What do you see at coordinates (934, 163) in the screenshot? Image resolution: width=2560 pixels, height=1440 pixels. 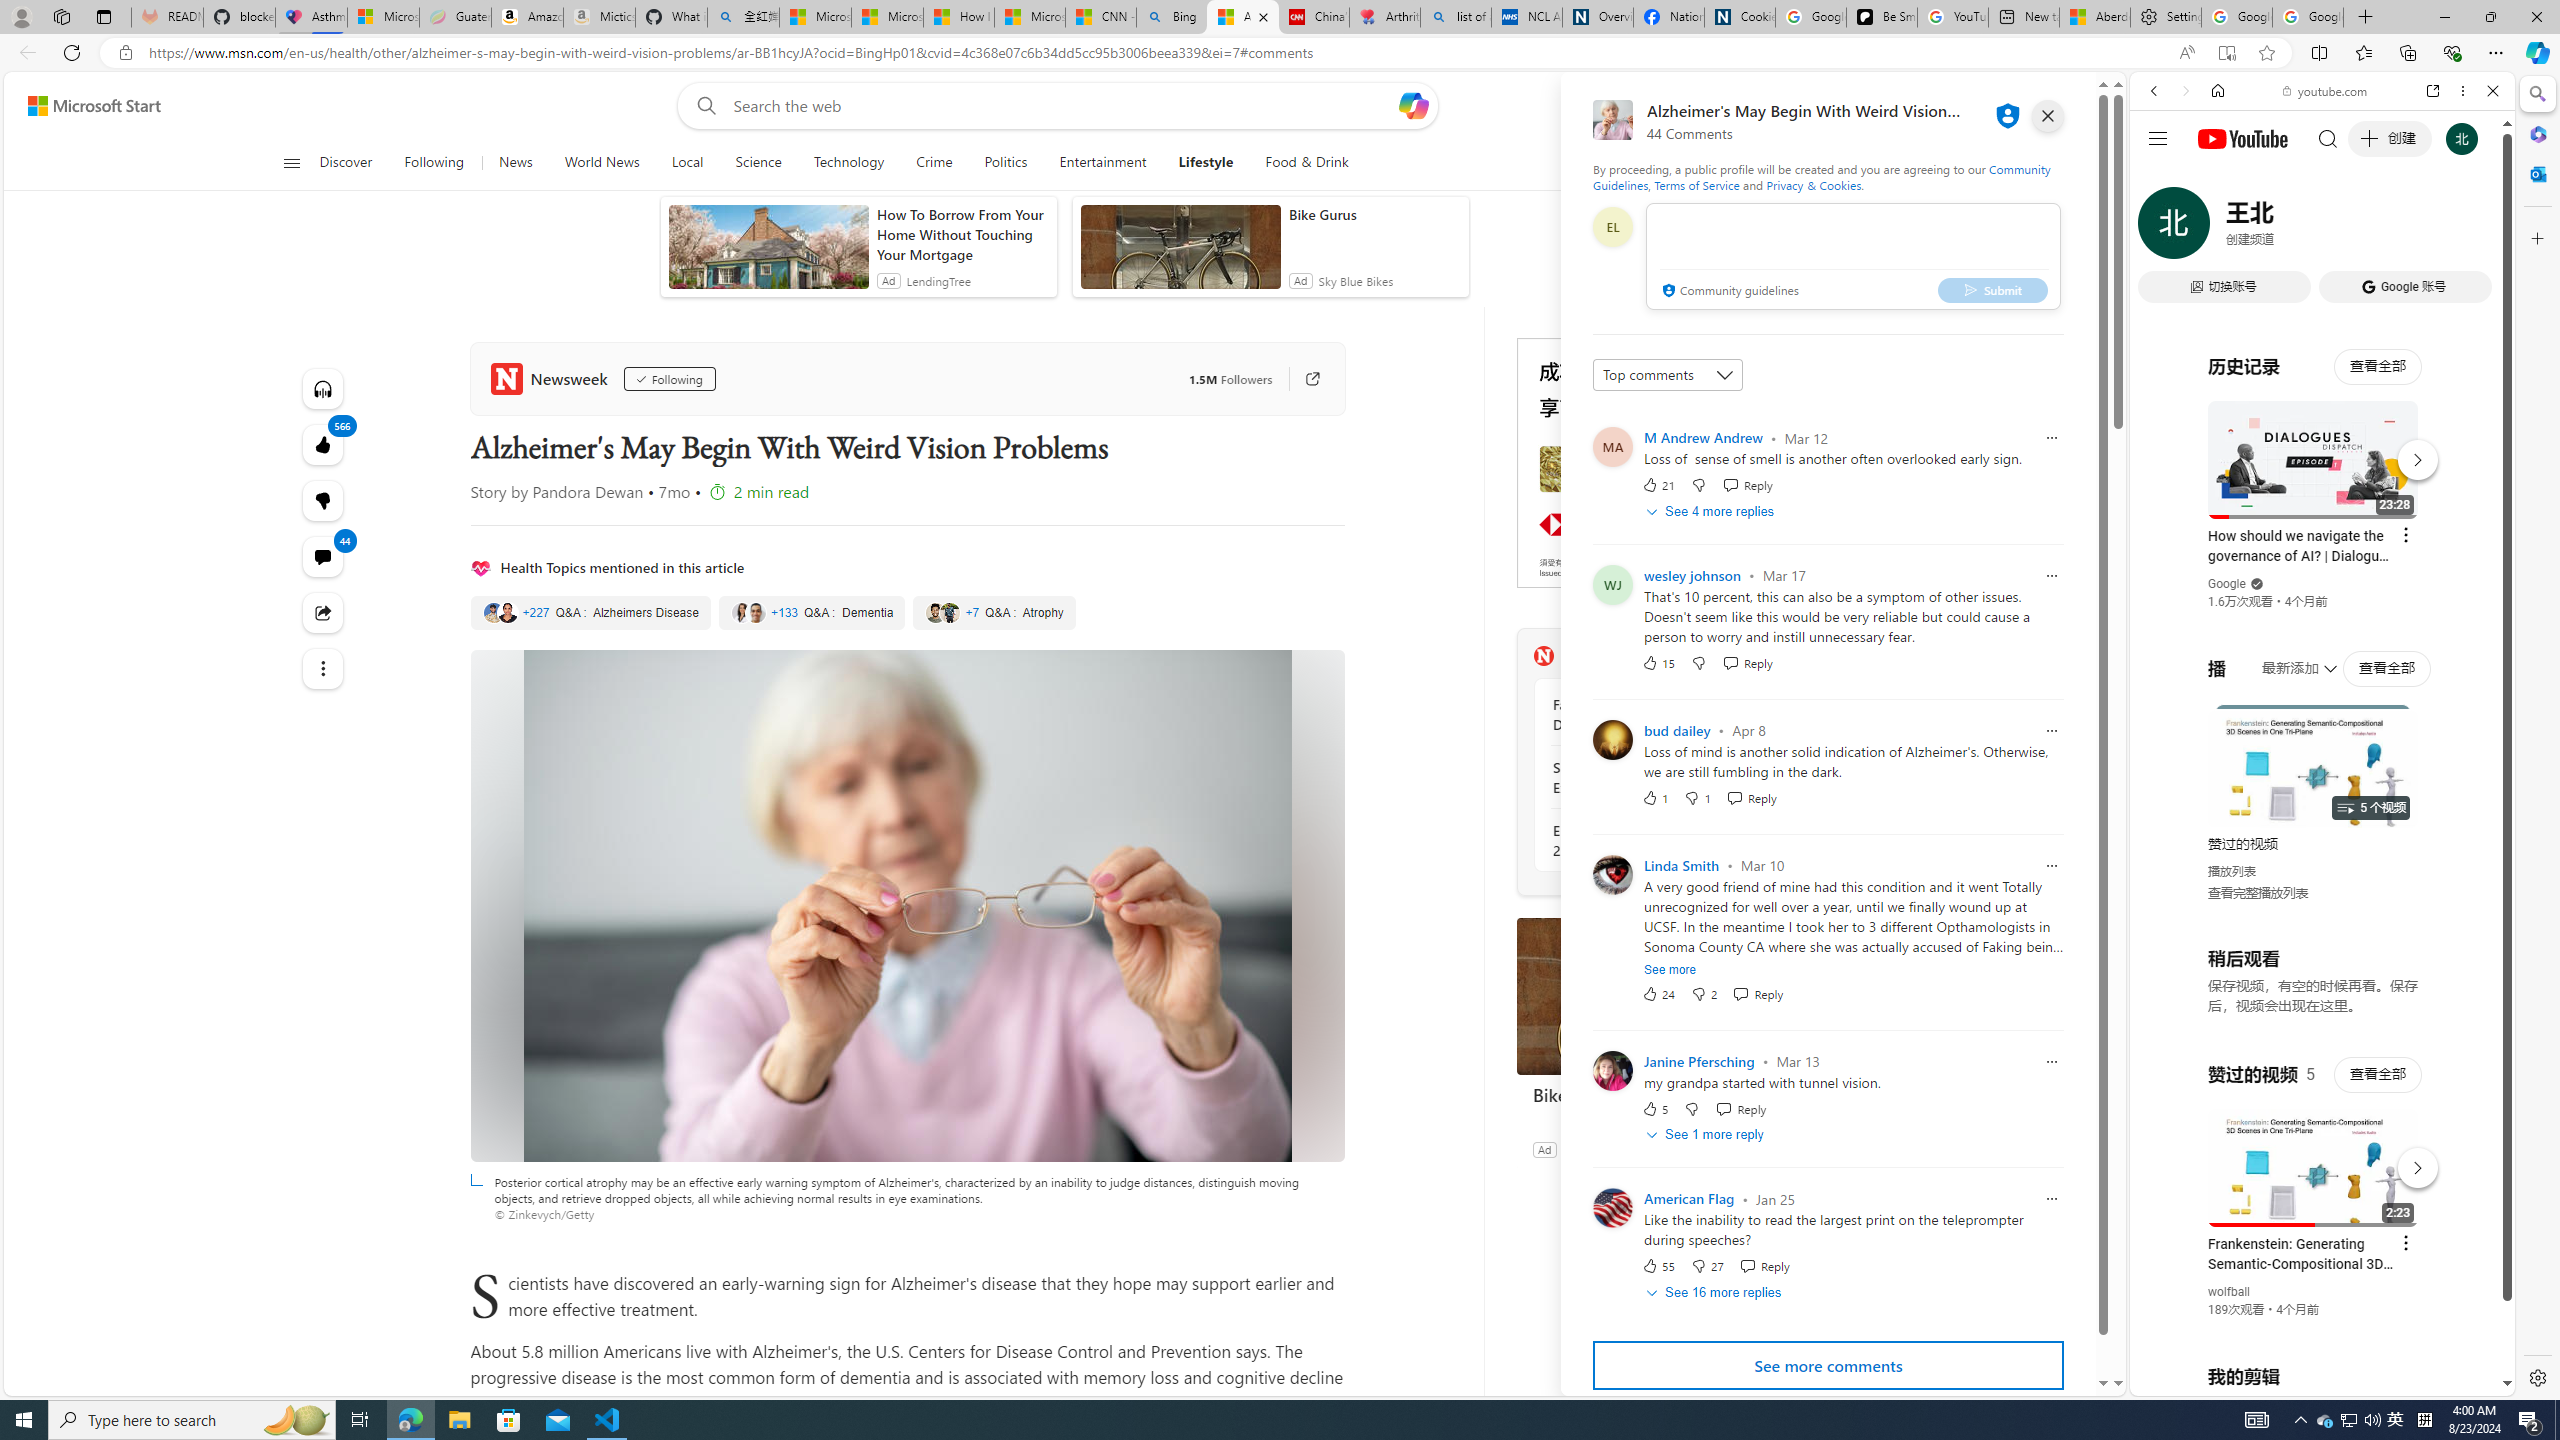 I see `Crime` at bounding box center [934, 163].